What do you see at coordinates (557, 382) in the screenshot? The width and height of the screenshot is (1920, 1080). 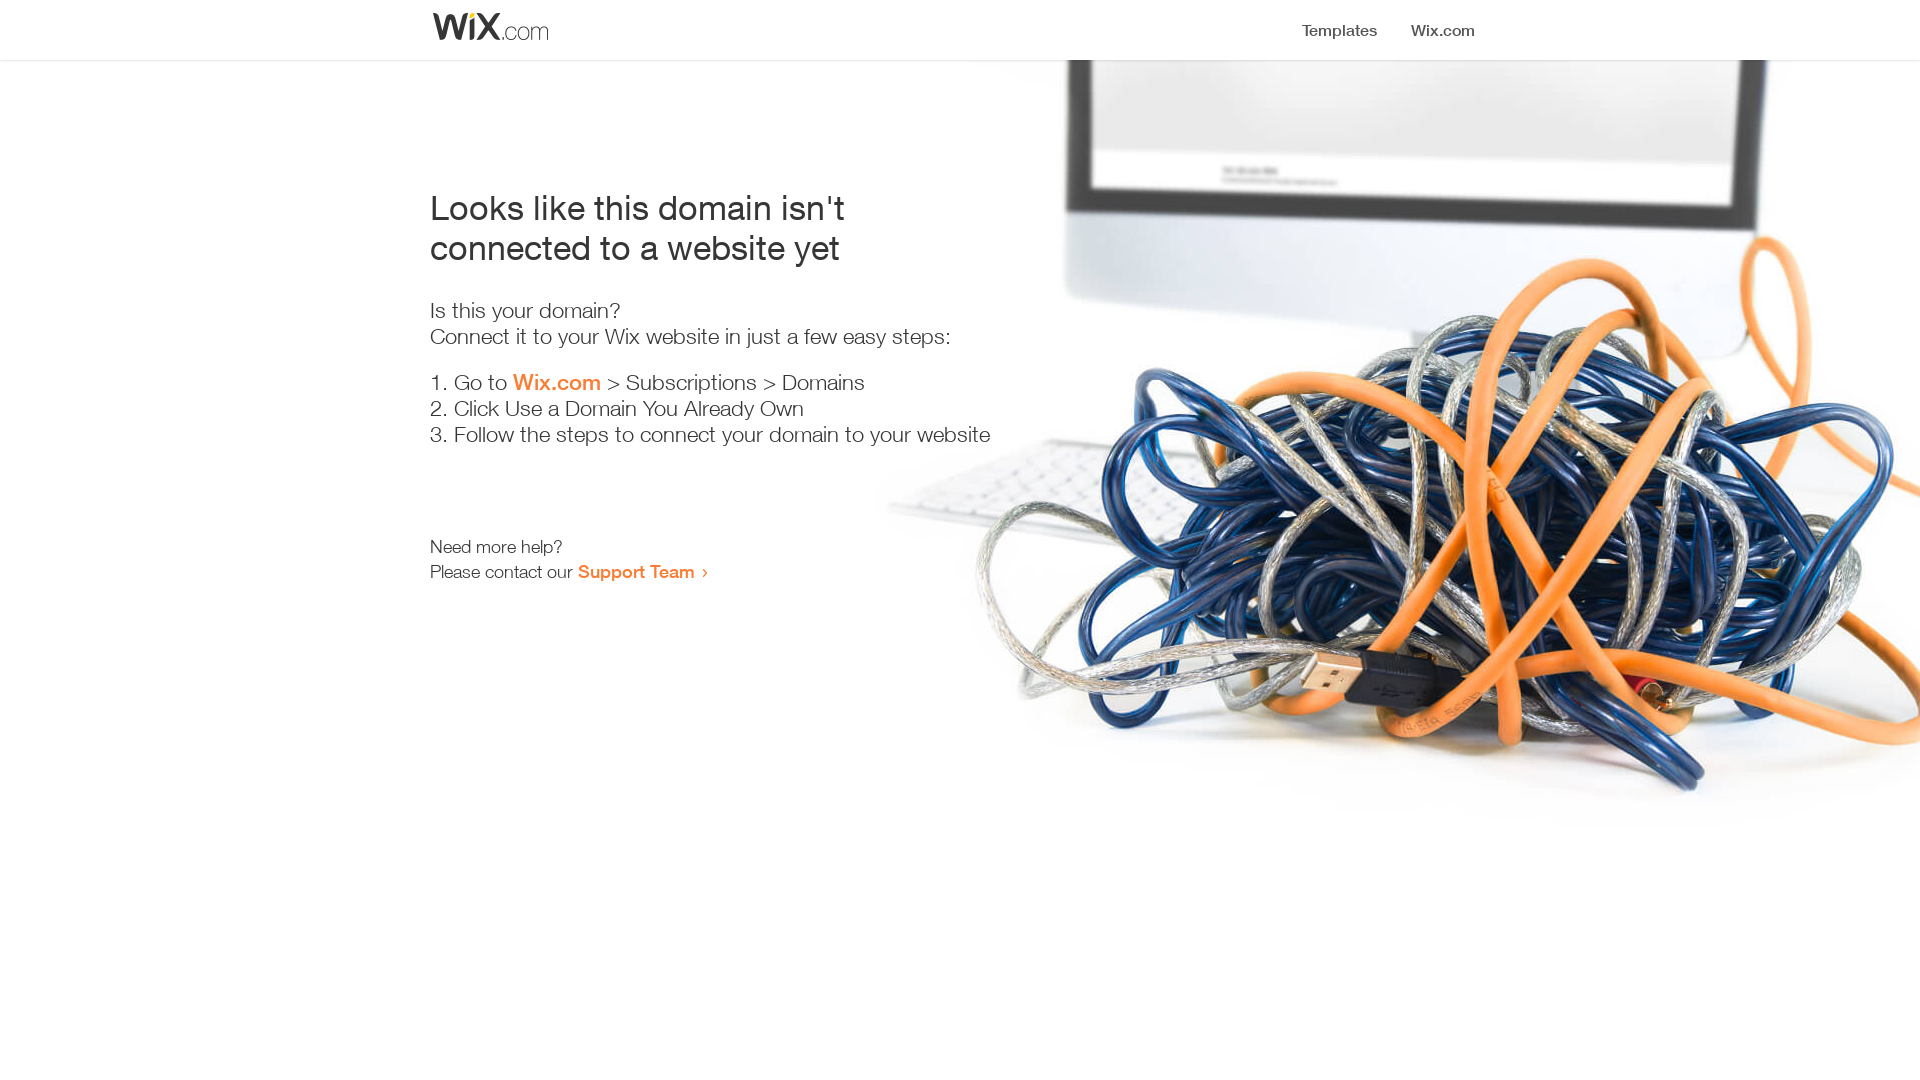 I see `Wix.com` at bounding box center [557, 382].